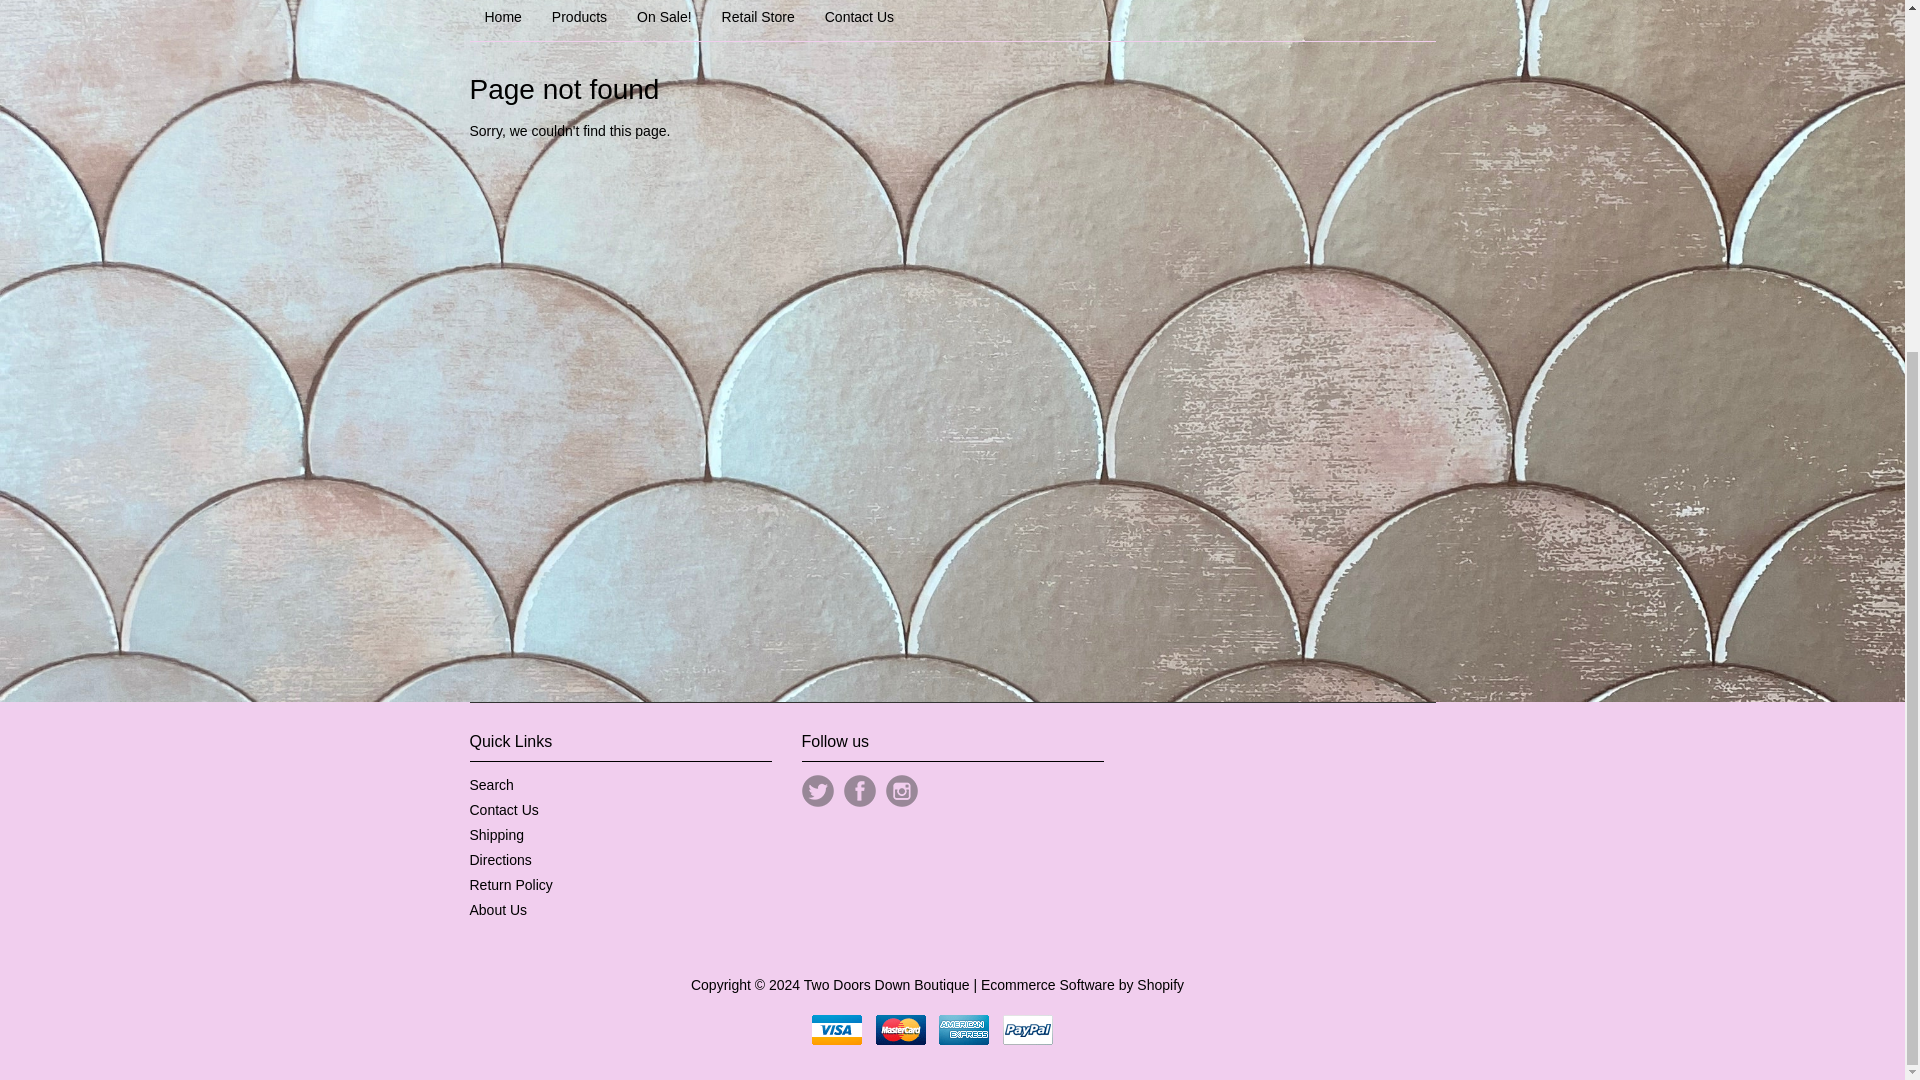  I want to click on About Us, so click(499, 910).